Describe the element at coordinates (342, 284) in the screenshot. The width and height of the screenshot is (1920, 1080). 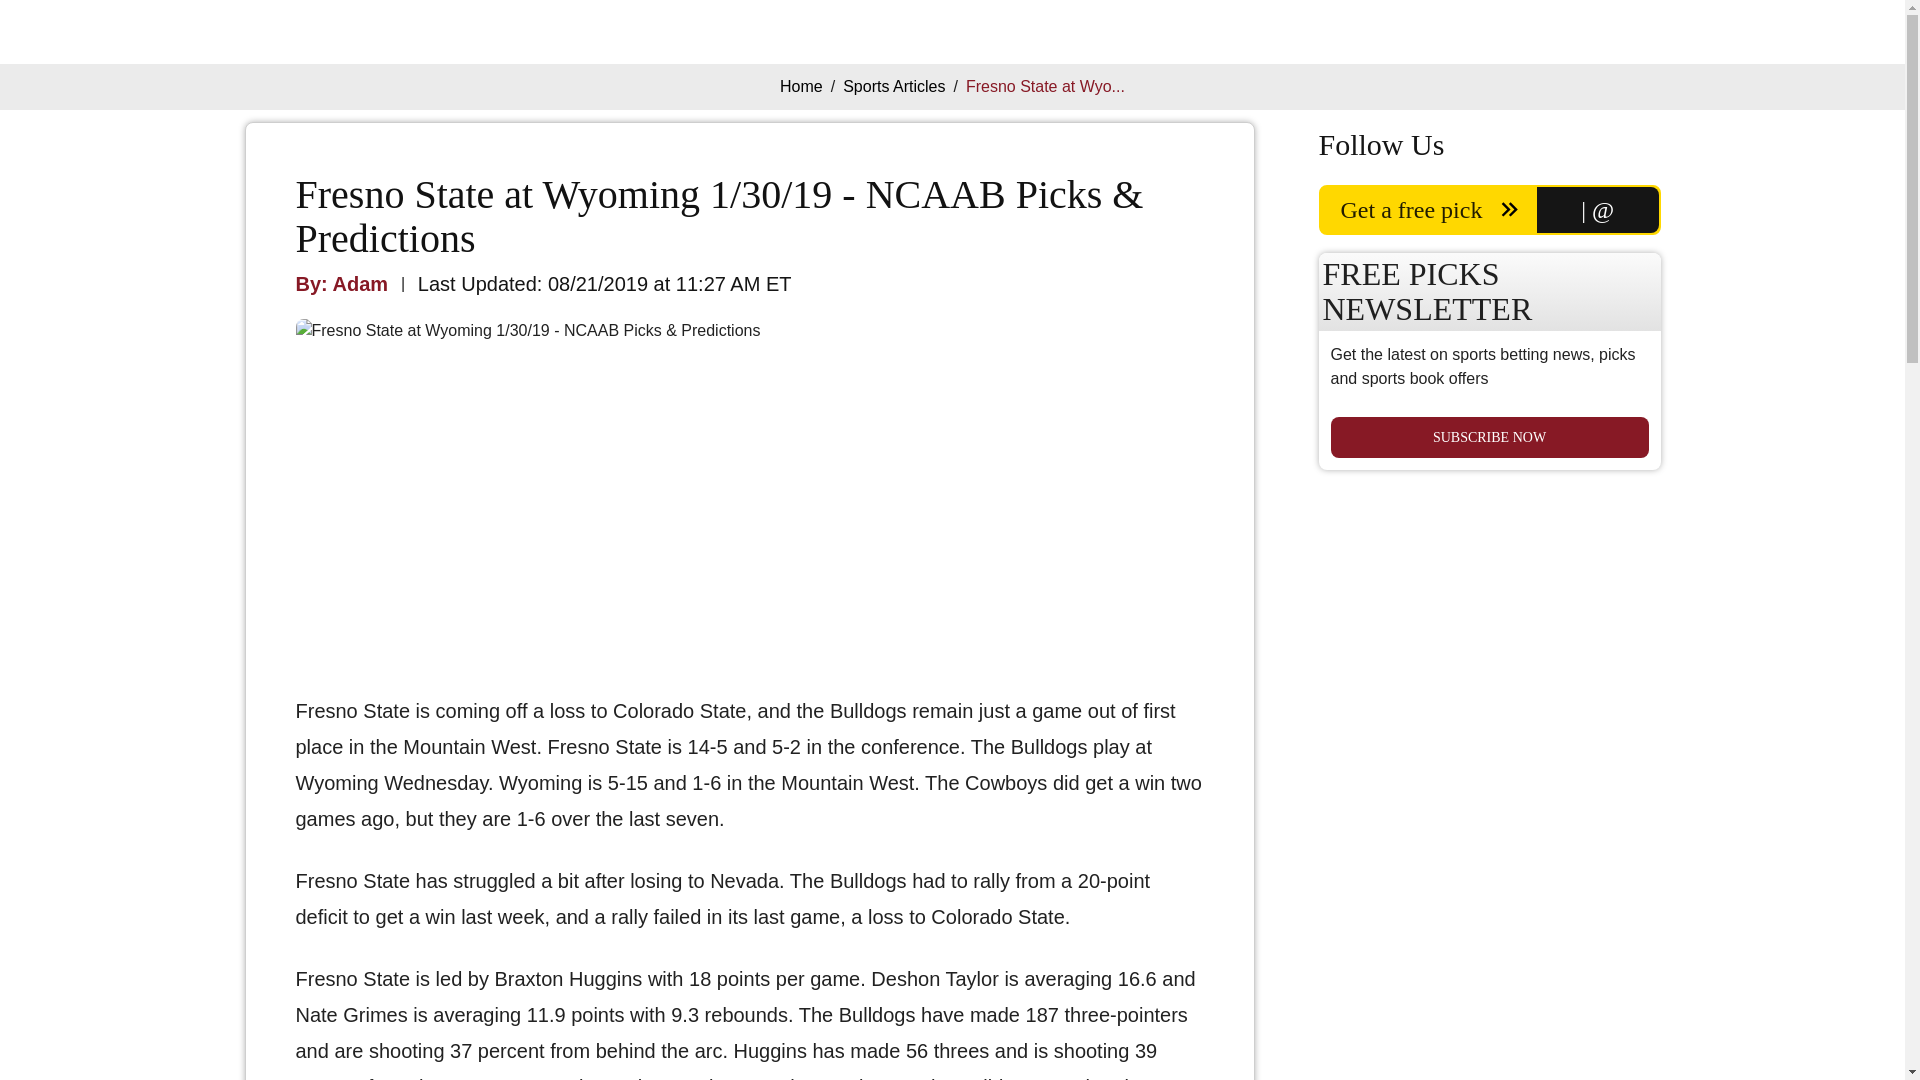
I see `By: Adam` at that location.